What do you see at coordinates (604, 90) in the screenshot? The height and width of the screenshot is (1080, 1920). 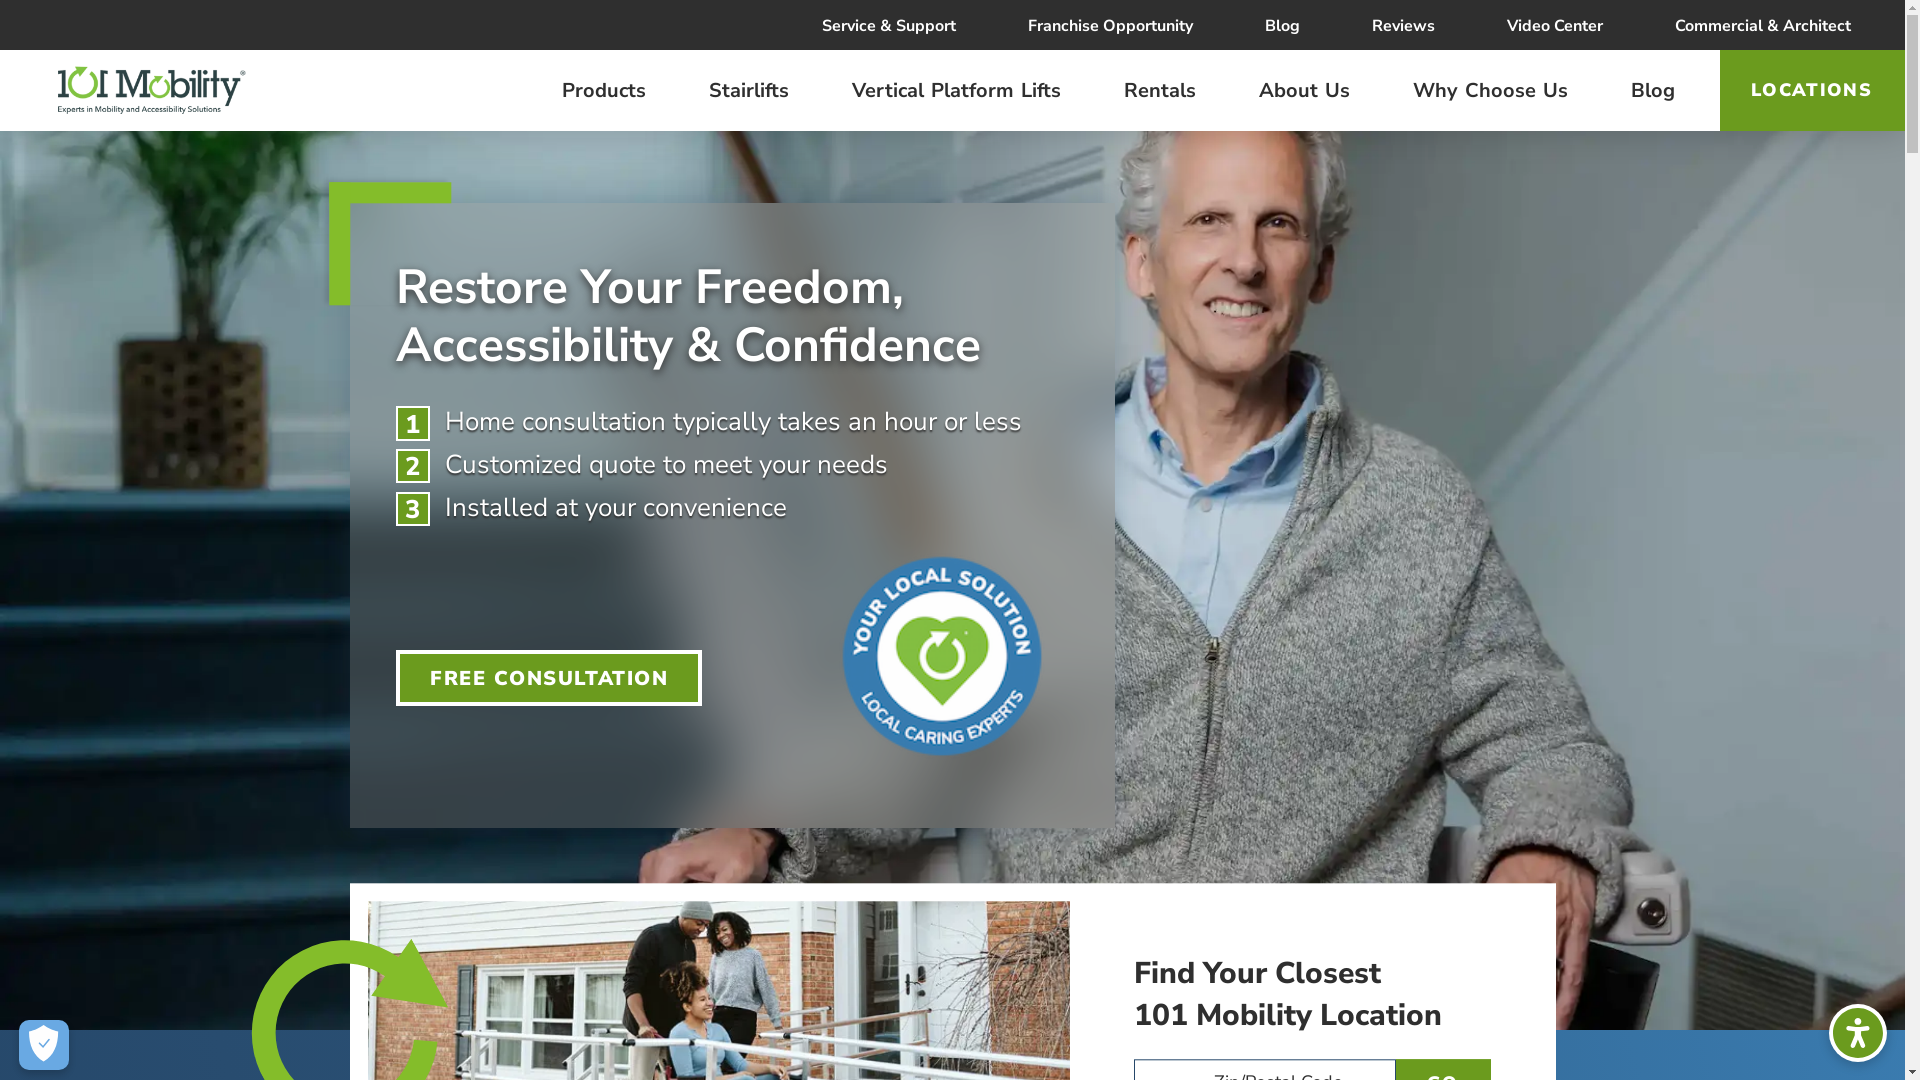 I see `Products` at bounding box center [604, 90].